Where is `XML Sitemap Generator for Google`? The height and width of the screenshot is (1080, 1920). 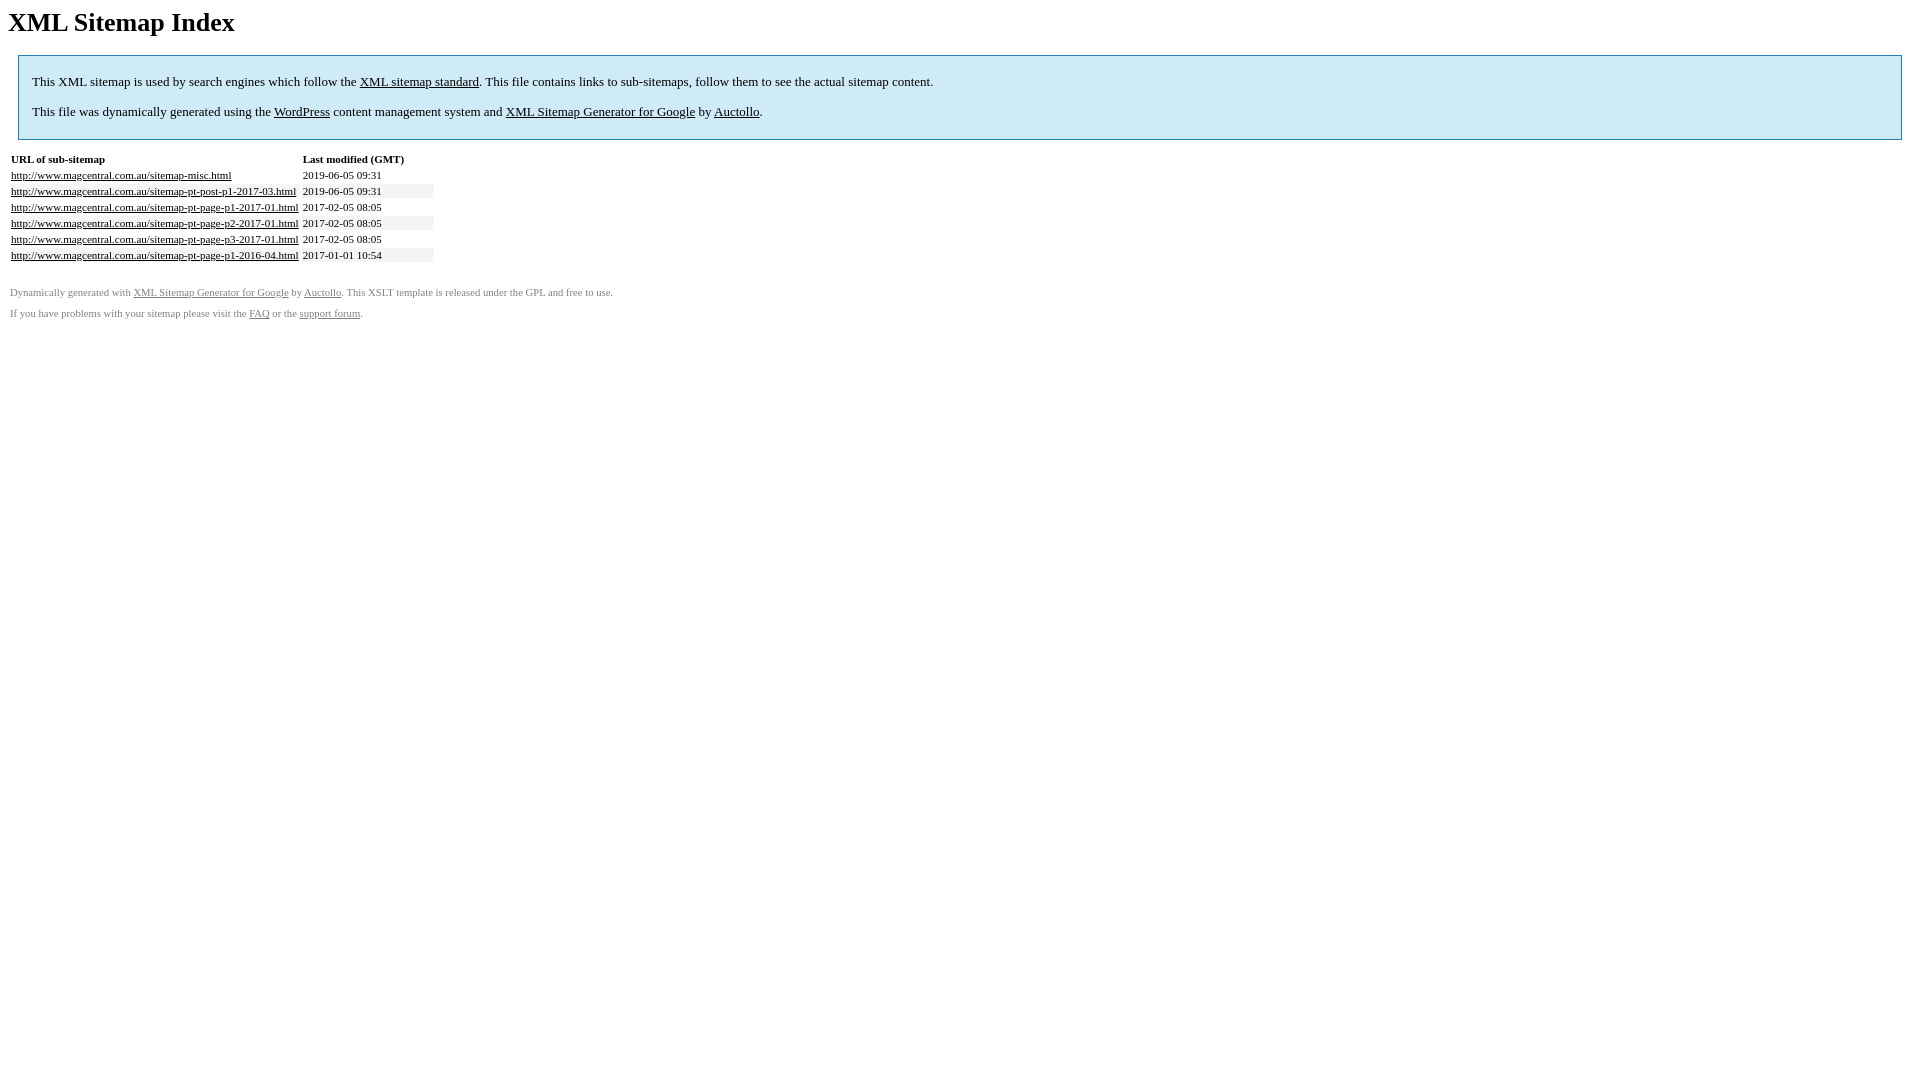
XML Sitemap Generator for Google is located at coordinates (600, 112).